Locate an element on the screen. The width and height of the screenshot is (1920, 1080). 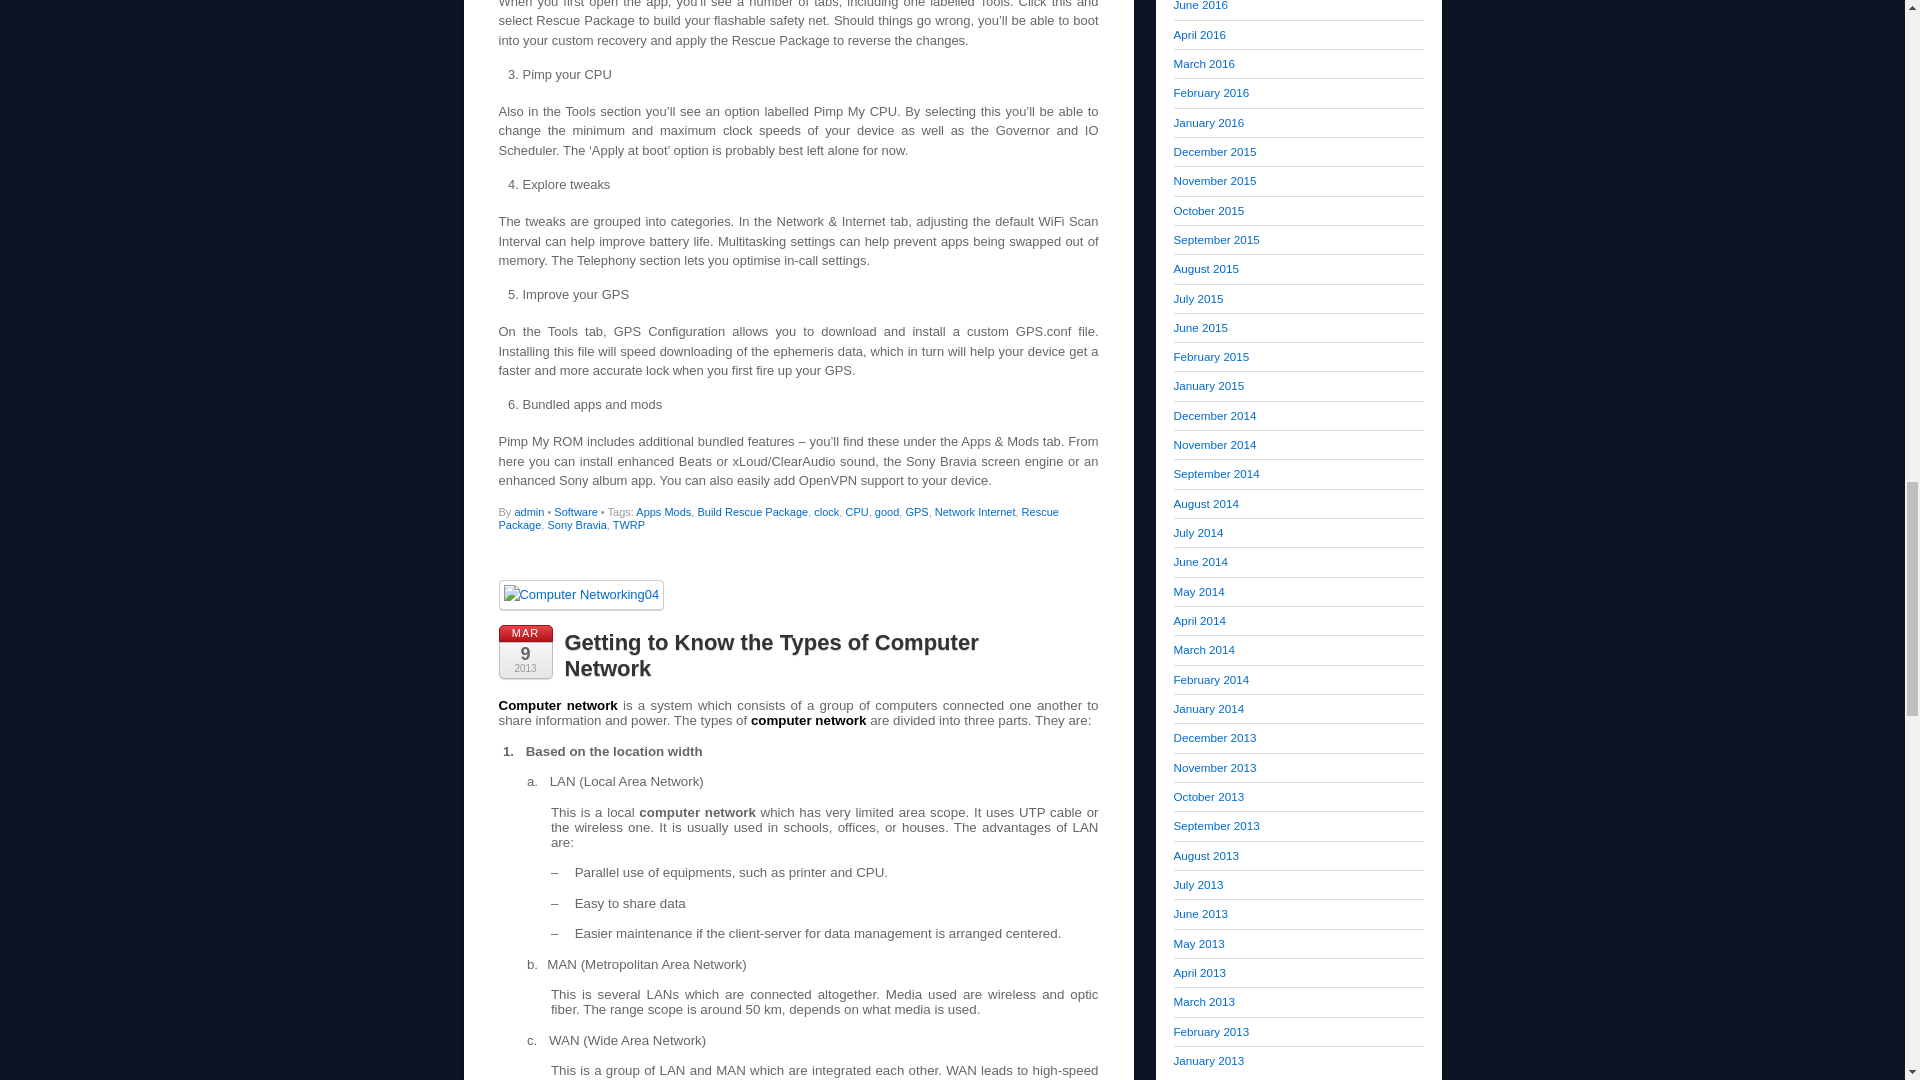
good is located at coordinates (886, 512).